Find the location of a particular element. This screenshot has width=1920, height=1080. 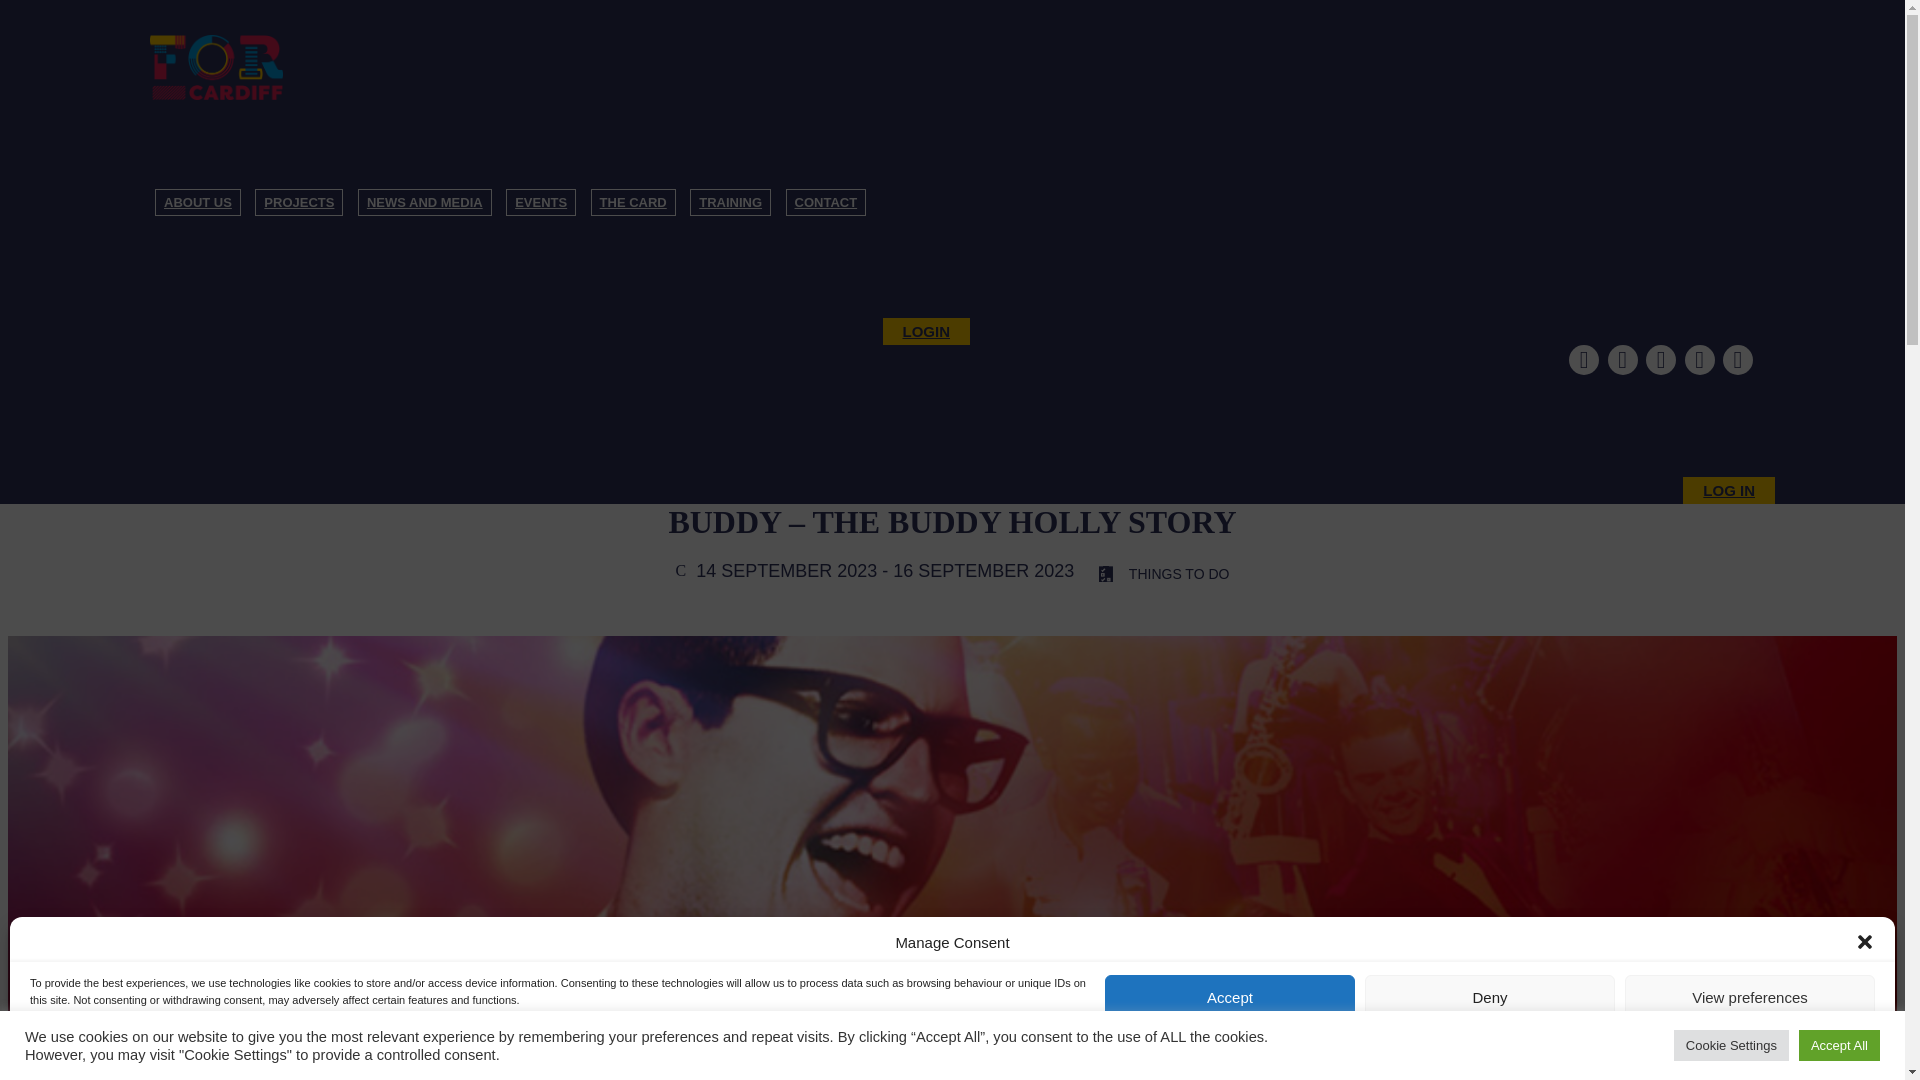

View preferences is located at coordinates (1750, 997).